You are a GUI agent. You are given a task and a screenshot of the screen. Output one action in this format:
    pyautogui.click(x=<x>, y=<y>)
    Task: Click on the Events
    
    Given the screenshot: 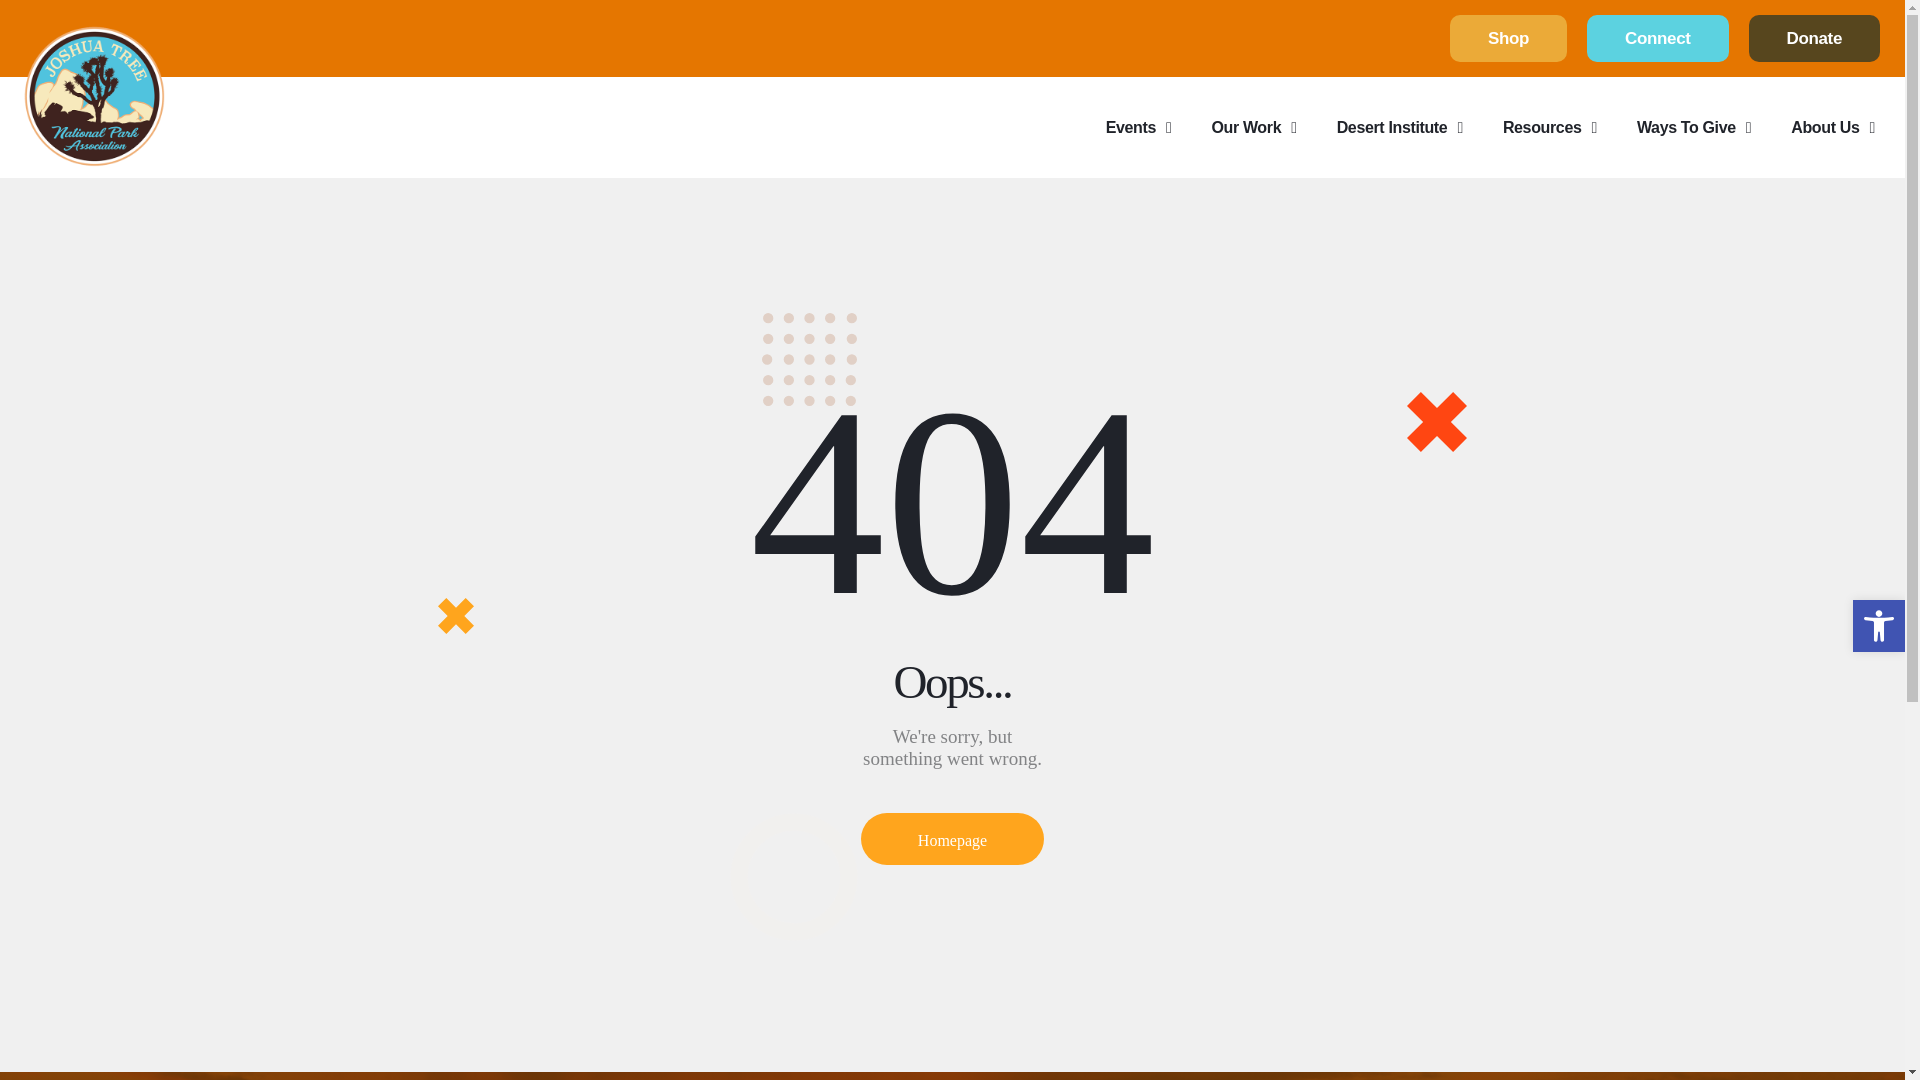 What is the action you would take?
    pyautogui.click(x=1139, y=126)
    